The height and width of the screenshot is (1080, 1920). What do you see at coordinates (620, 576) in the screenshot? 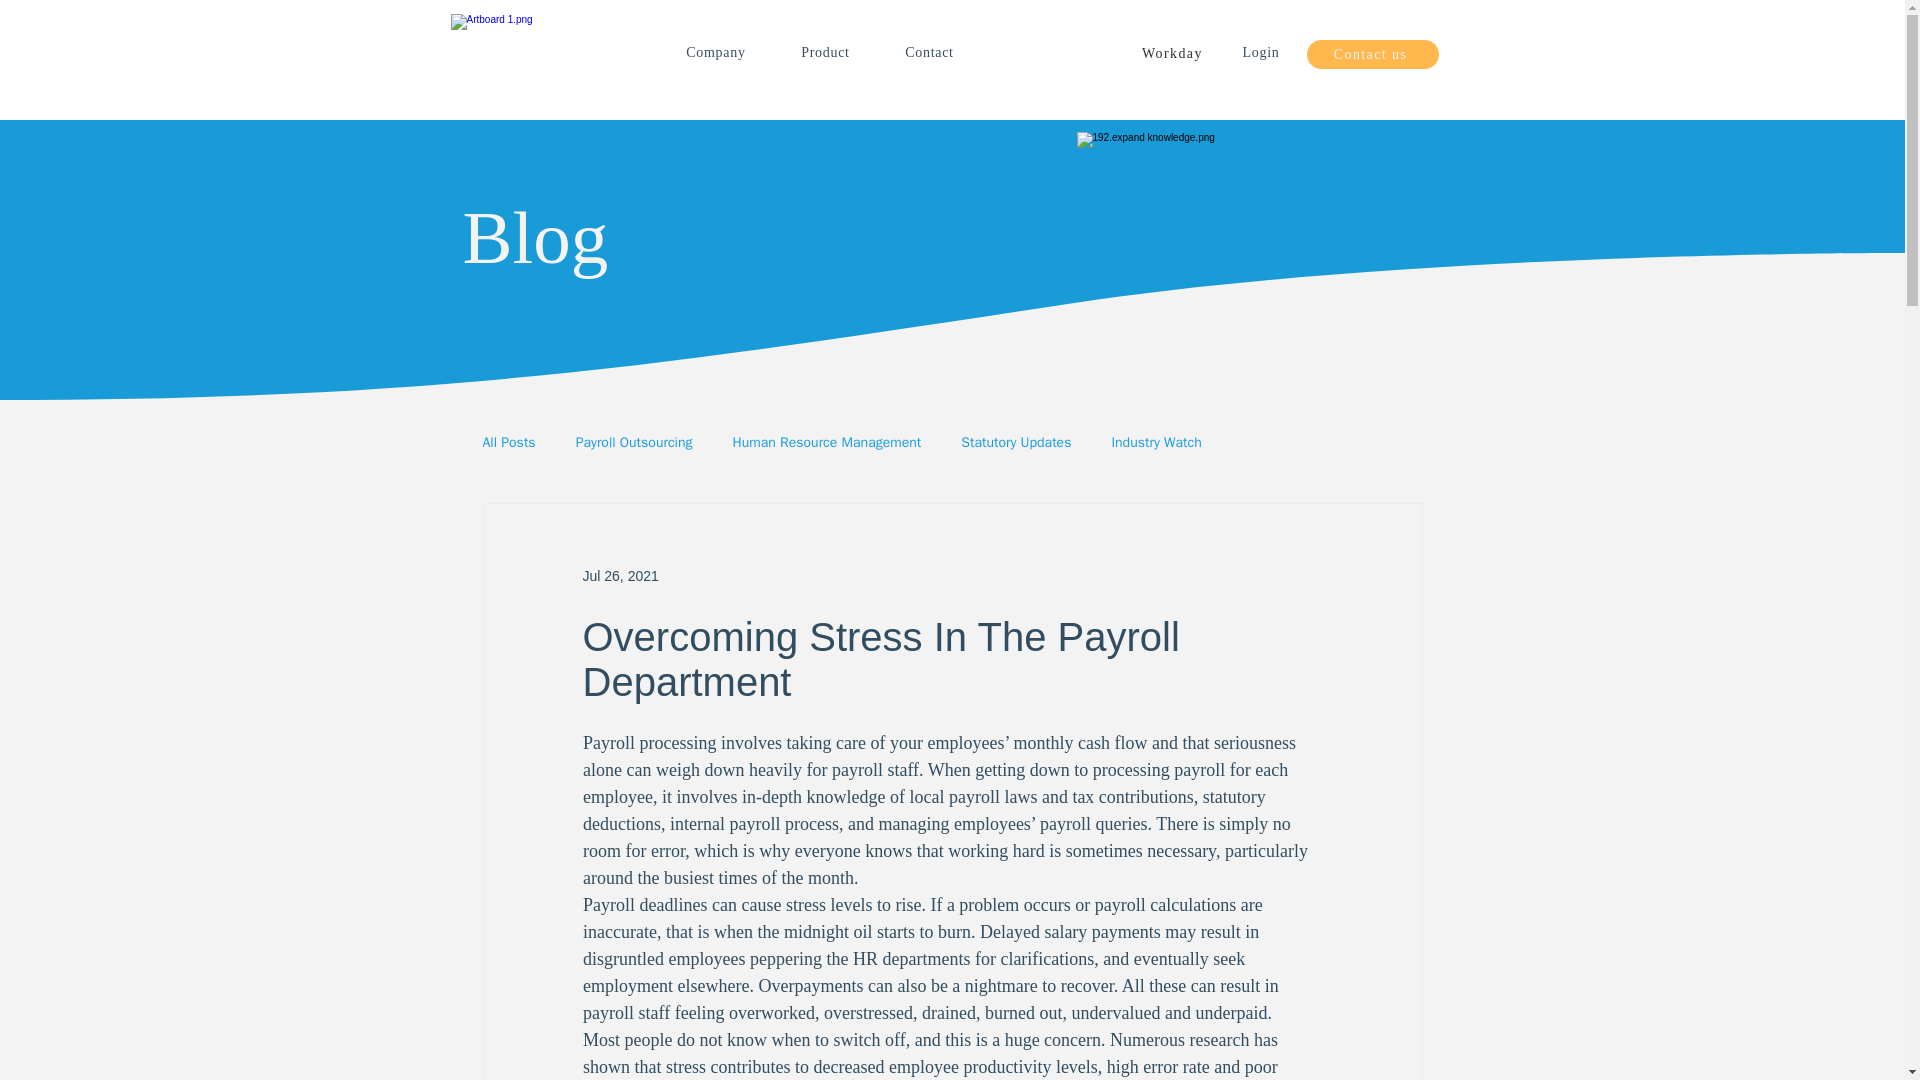
I see `Jul 26, 2021` at bounding box center [620, 576].